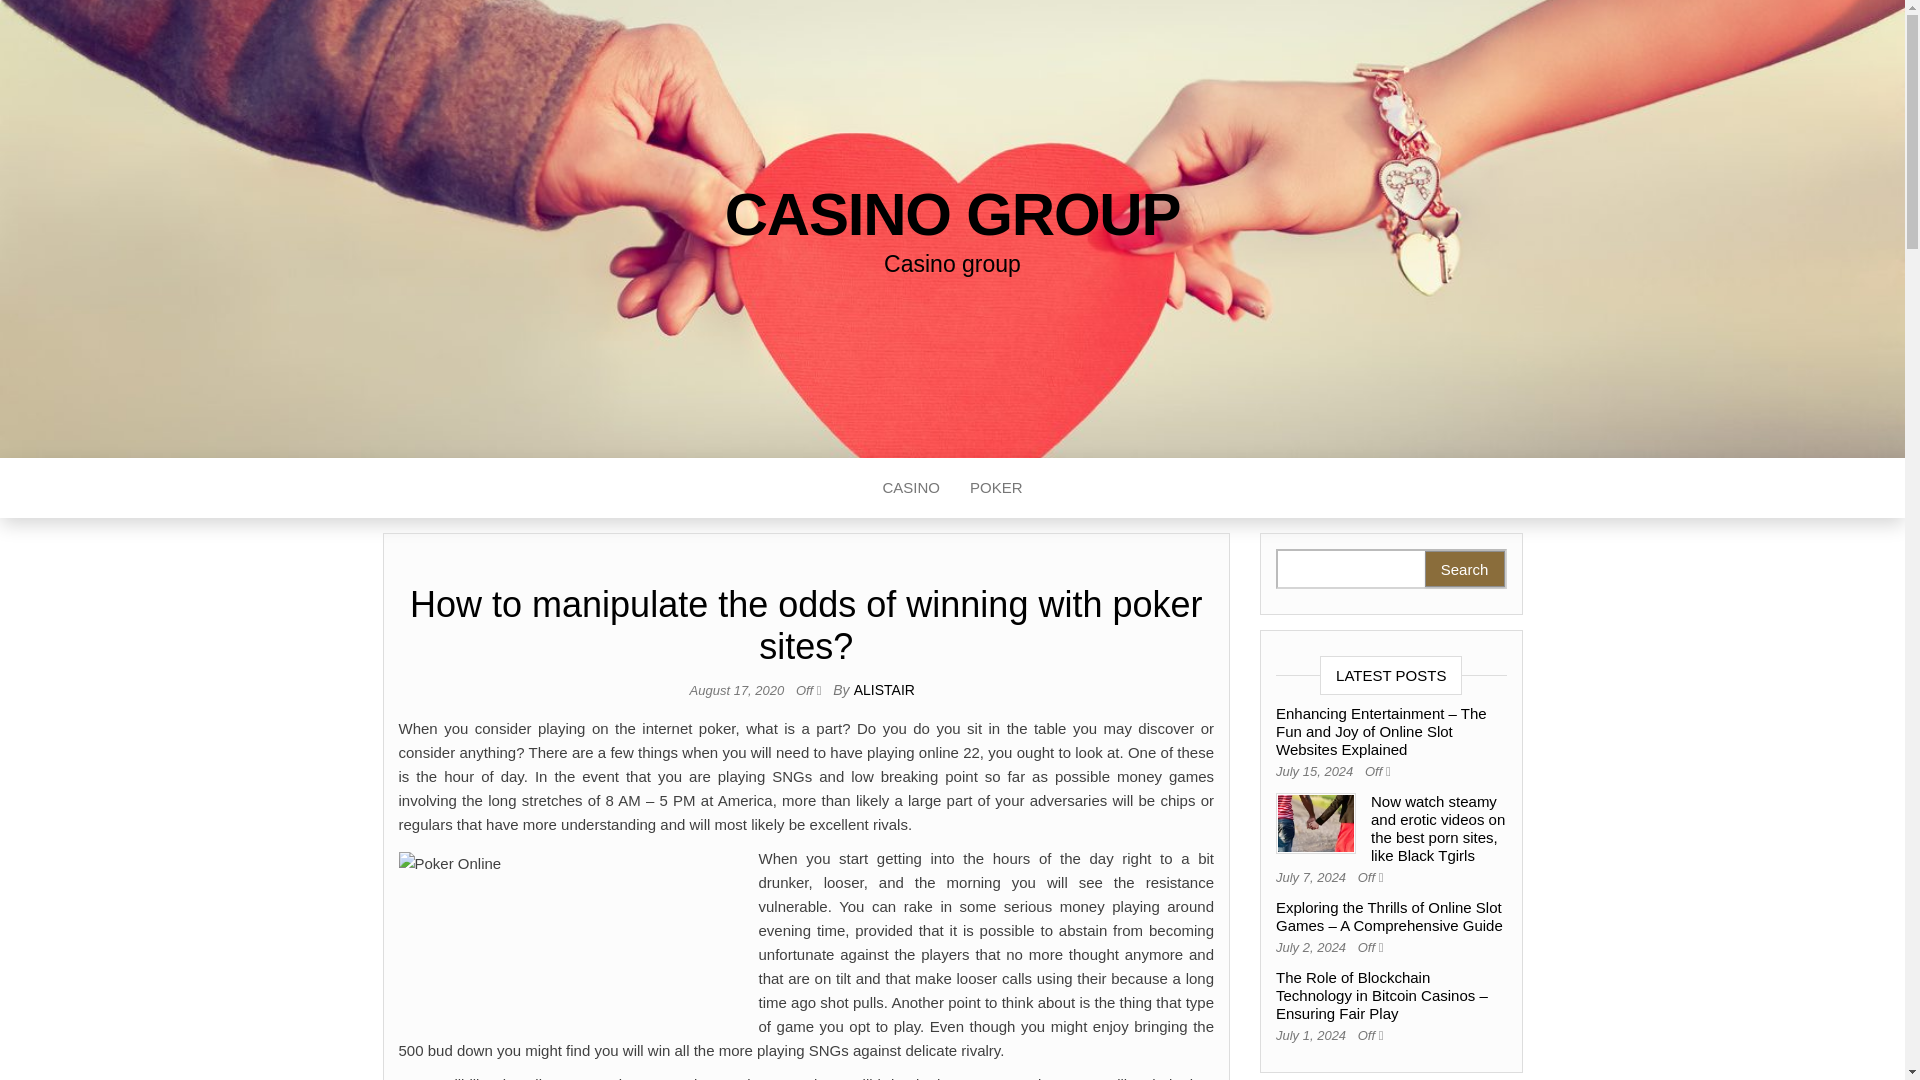 This screenshot has width=1920, height=1080. I want to click on CASINO GROUP, so click(952, 214).